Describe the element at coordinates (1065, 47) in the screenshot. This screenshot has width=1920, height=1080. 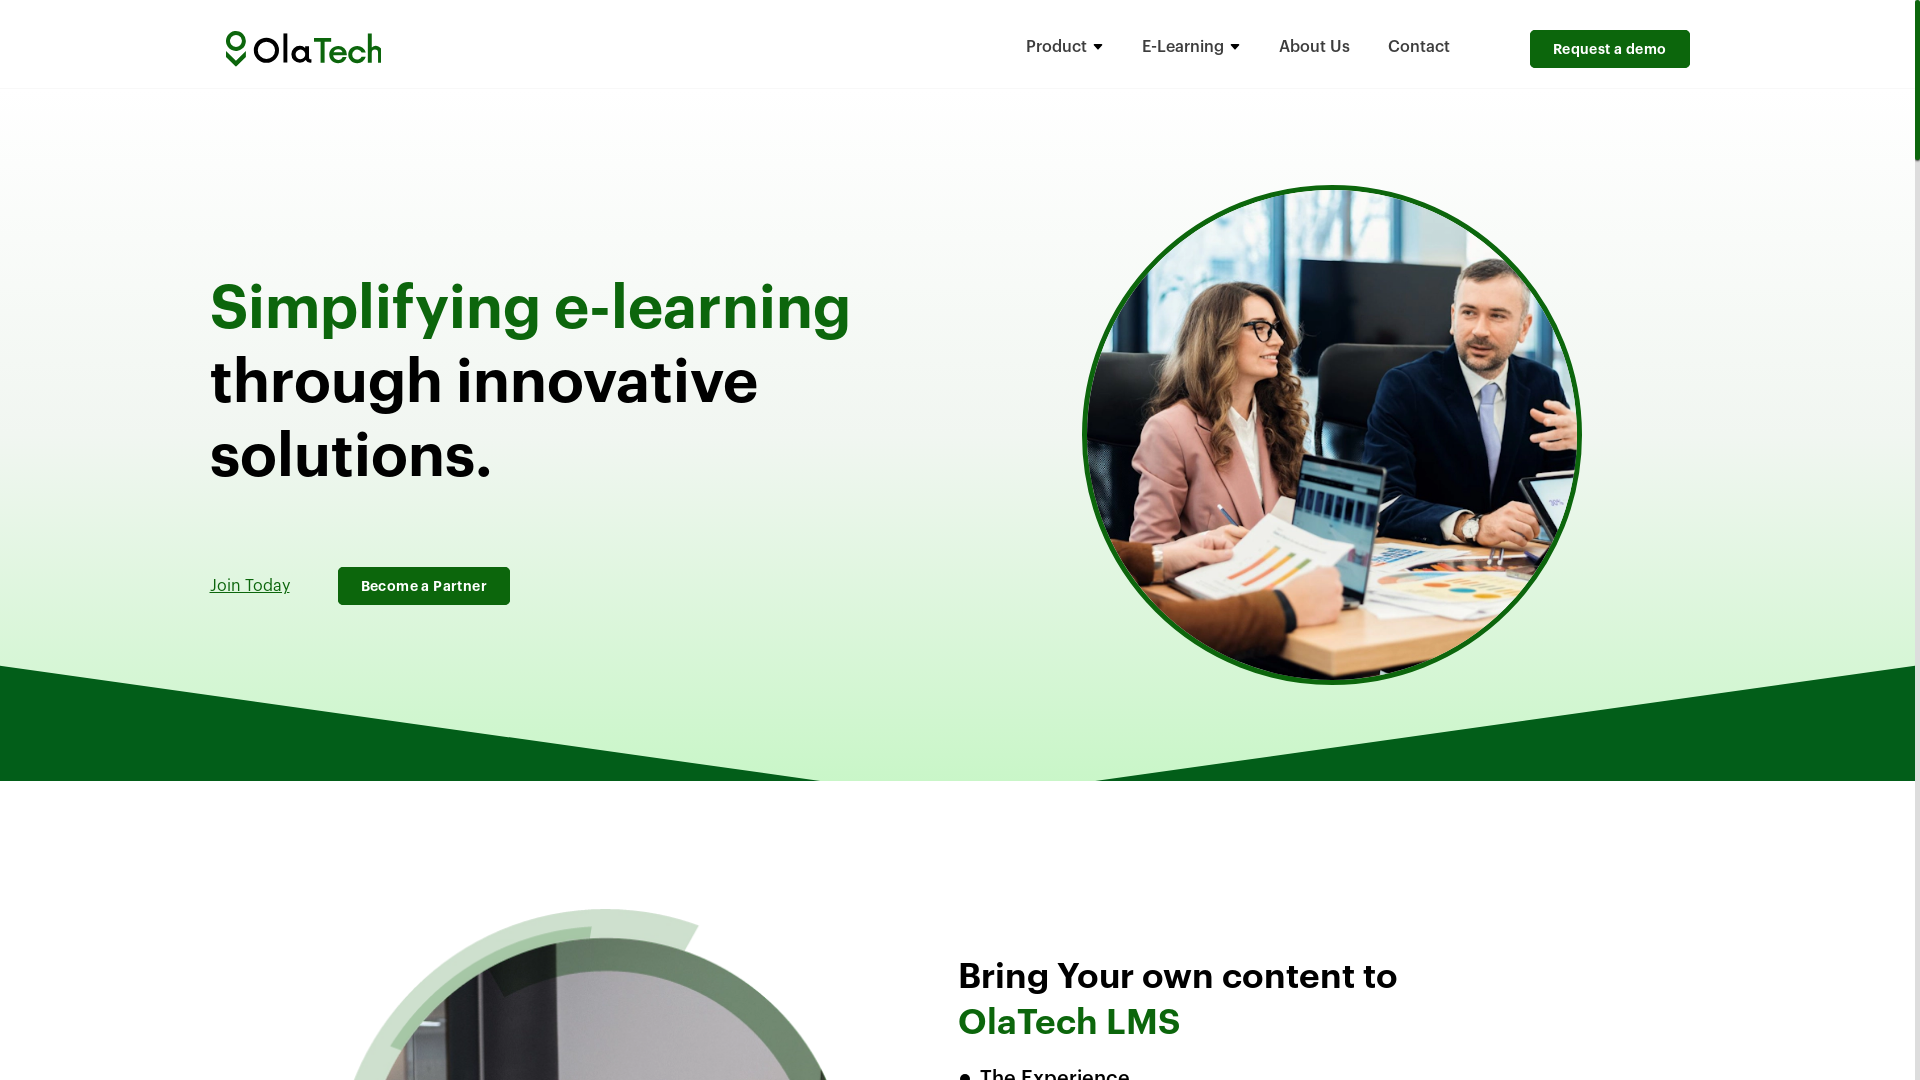
I see `Product` at that location.